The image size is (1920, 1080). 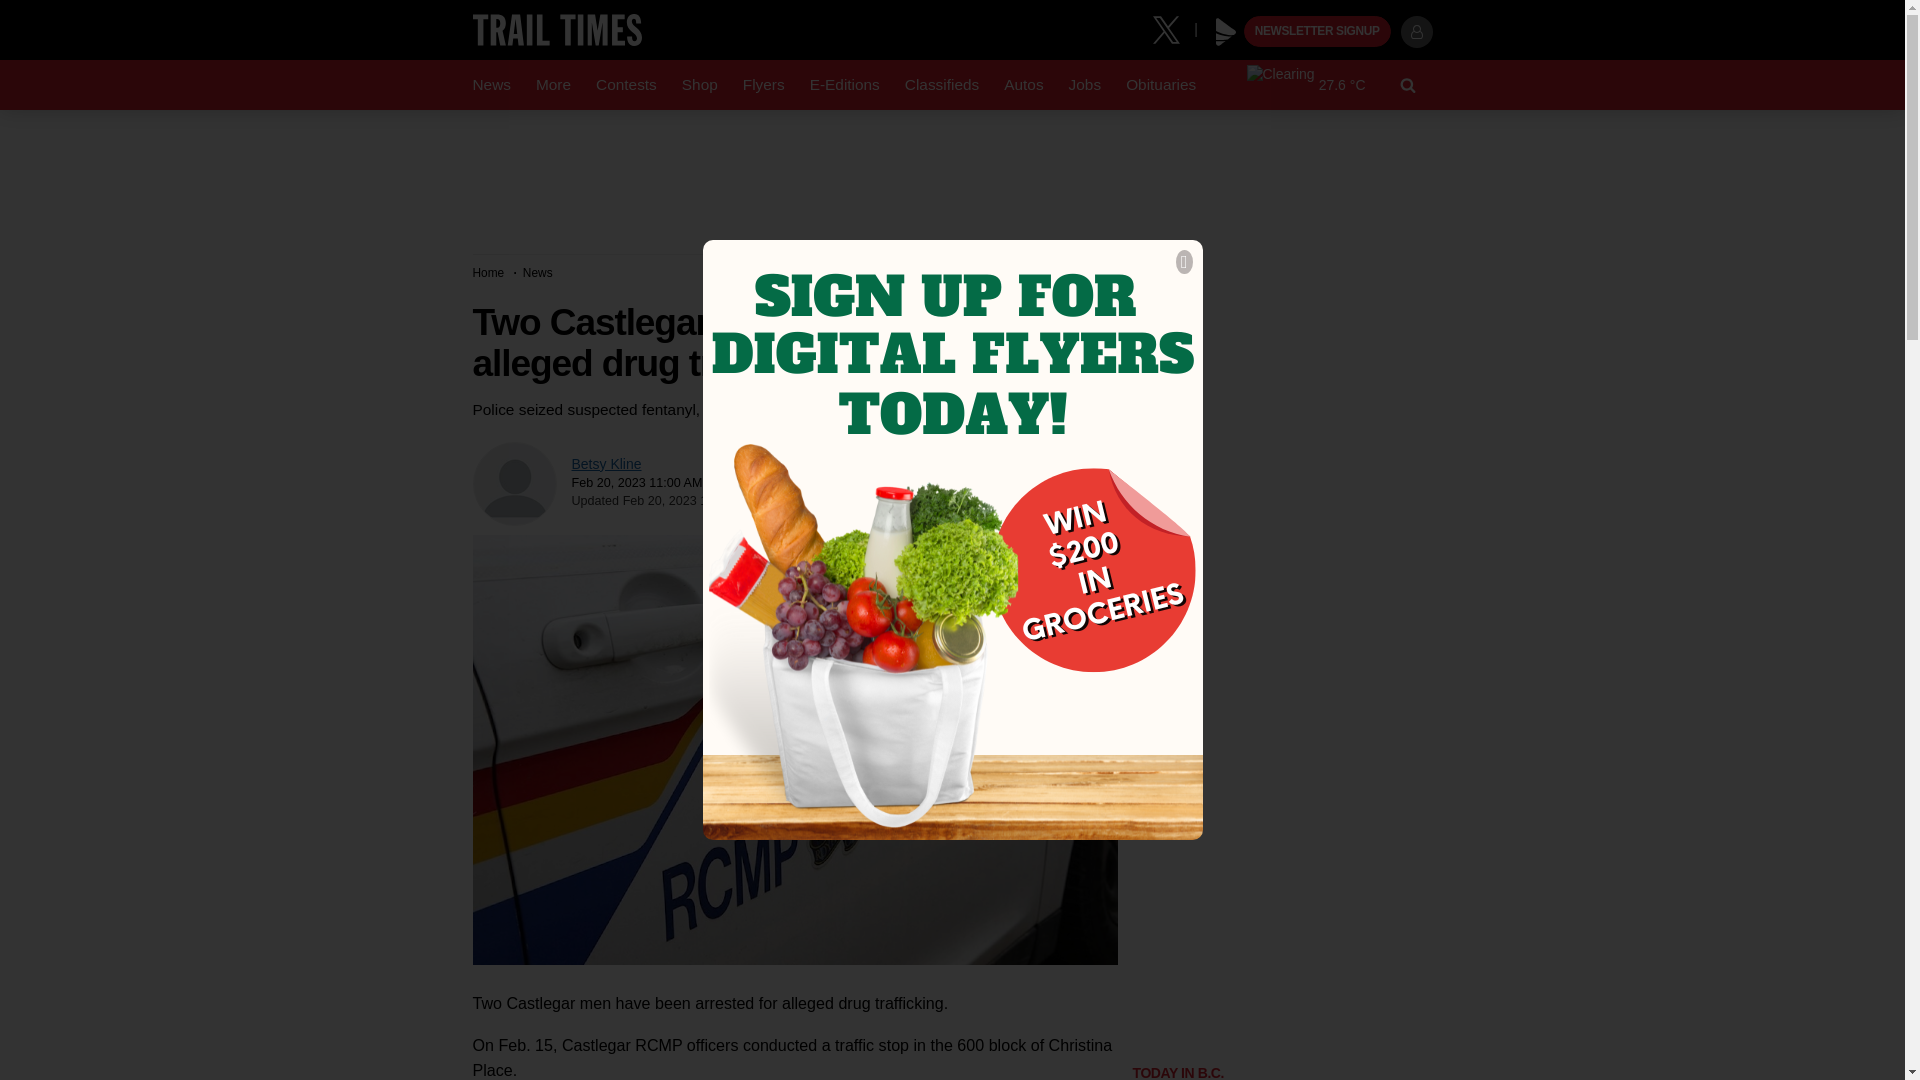 What do you see at coordinates (1226, 32) in the screenshot?
I see `Black Press Media` at bounding box center [1226, 32].